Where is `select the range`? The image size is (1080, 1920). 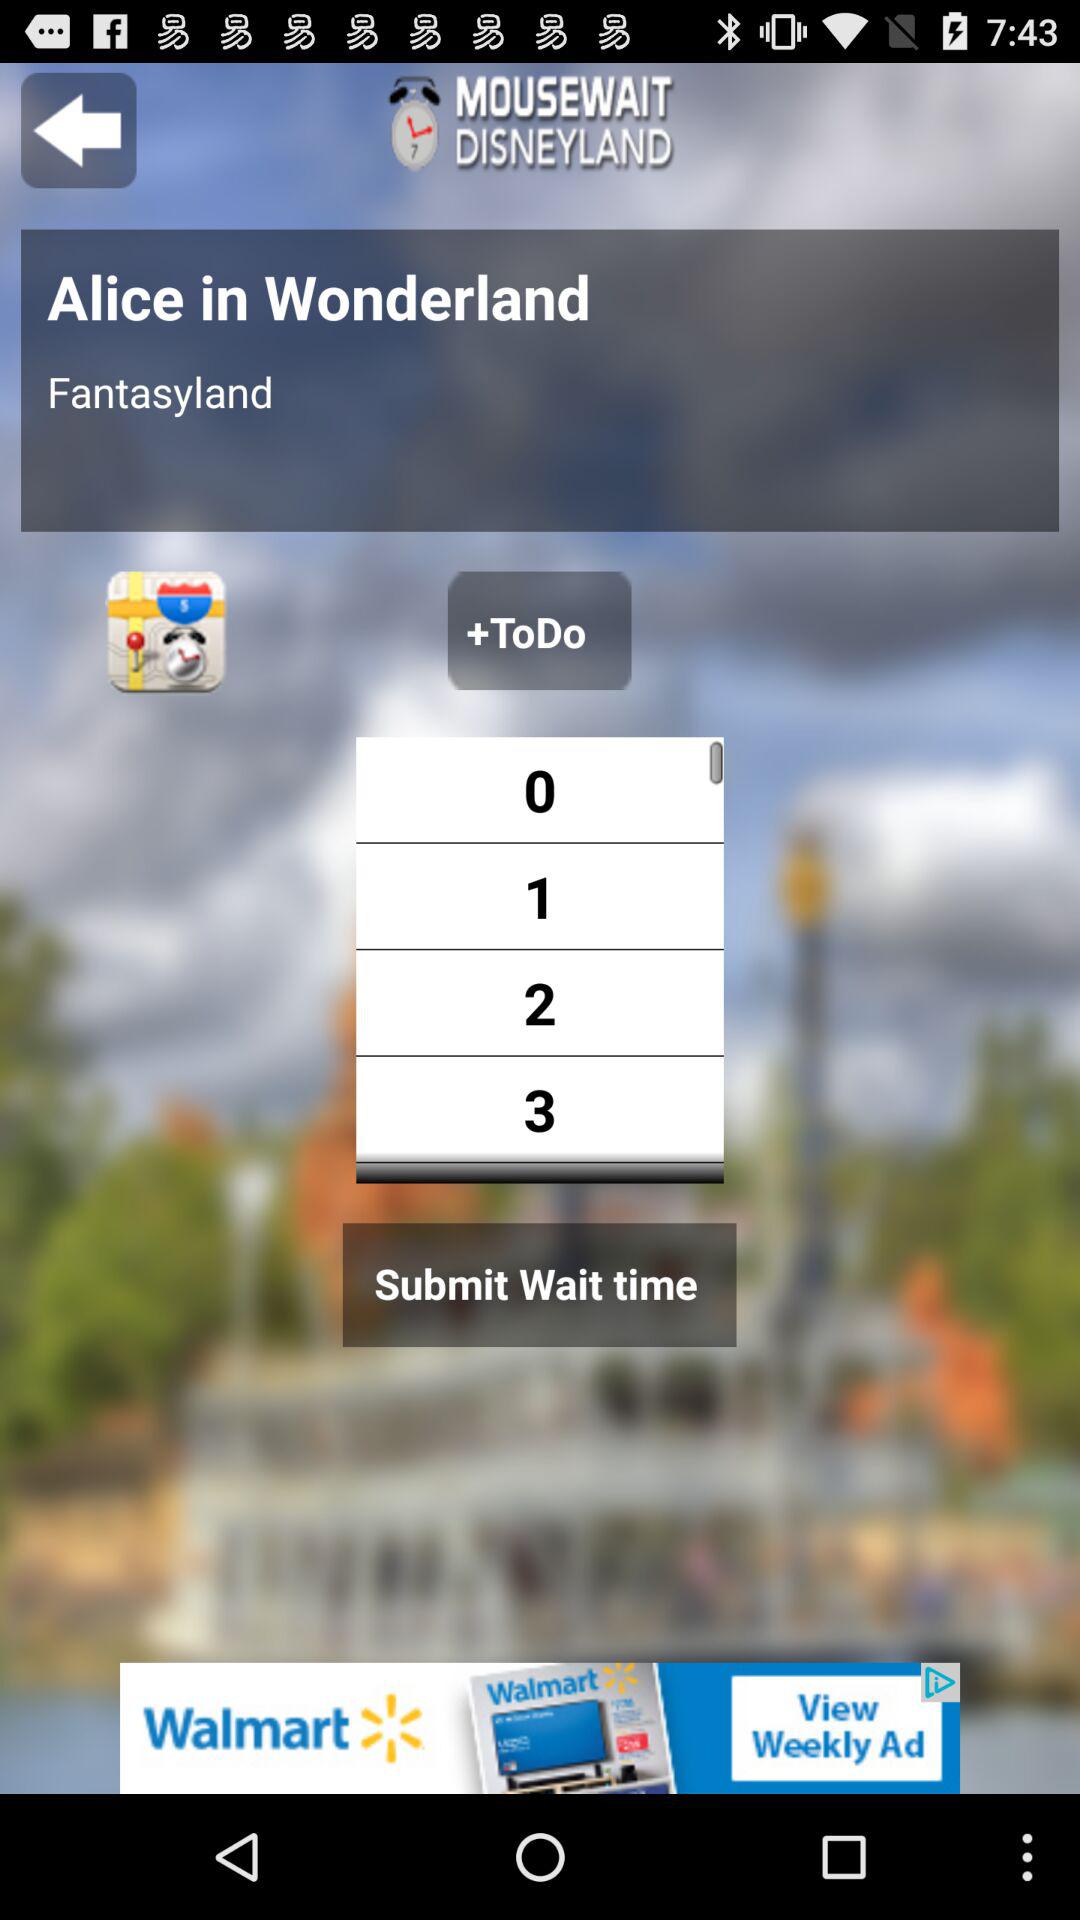
select the range is located at coordinates (658, 960).